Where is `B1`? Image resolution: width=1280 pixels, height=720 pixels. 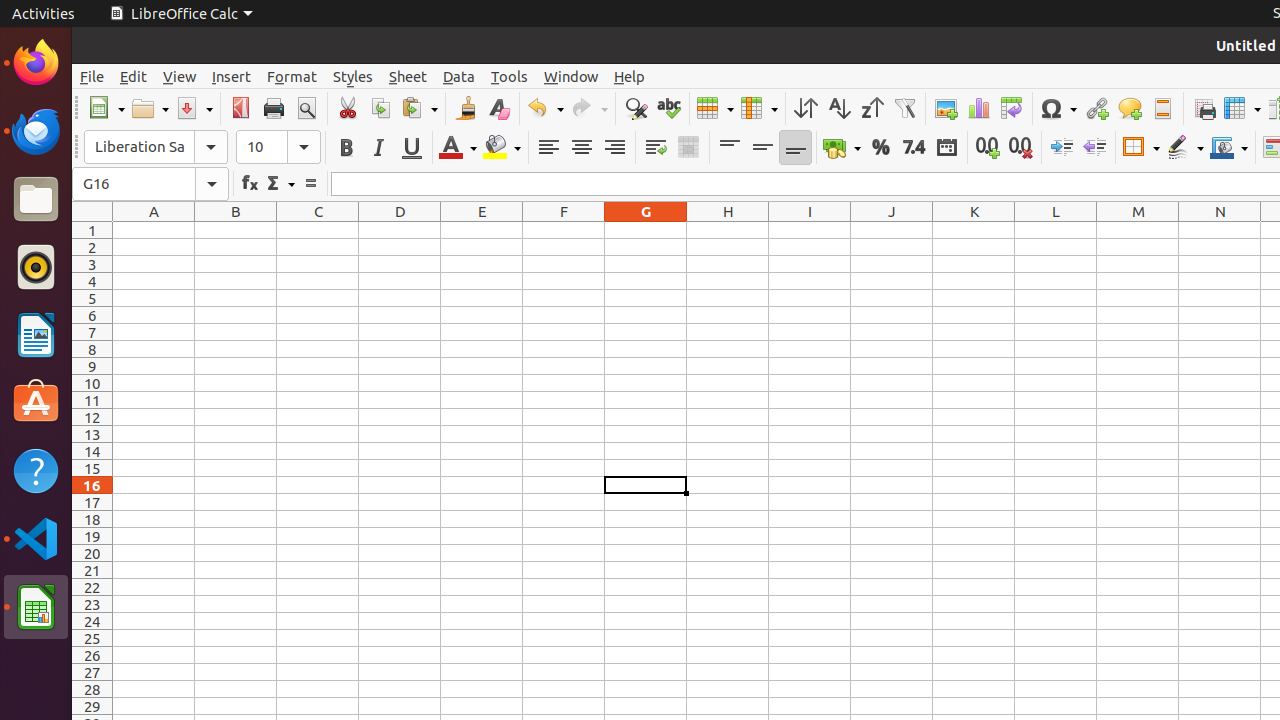 B1 is located at coordinates (236, 230).